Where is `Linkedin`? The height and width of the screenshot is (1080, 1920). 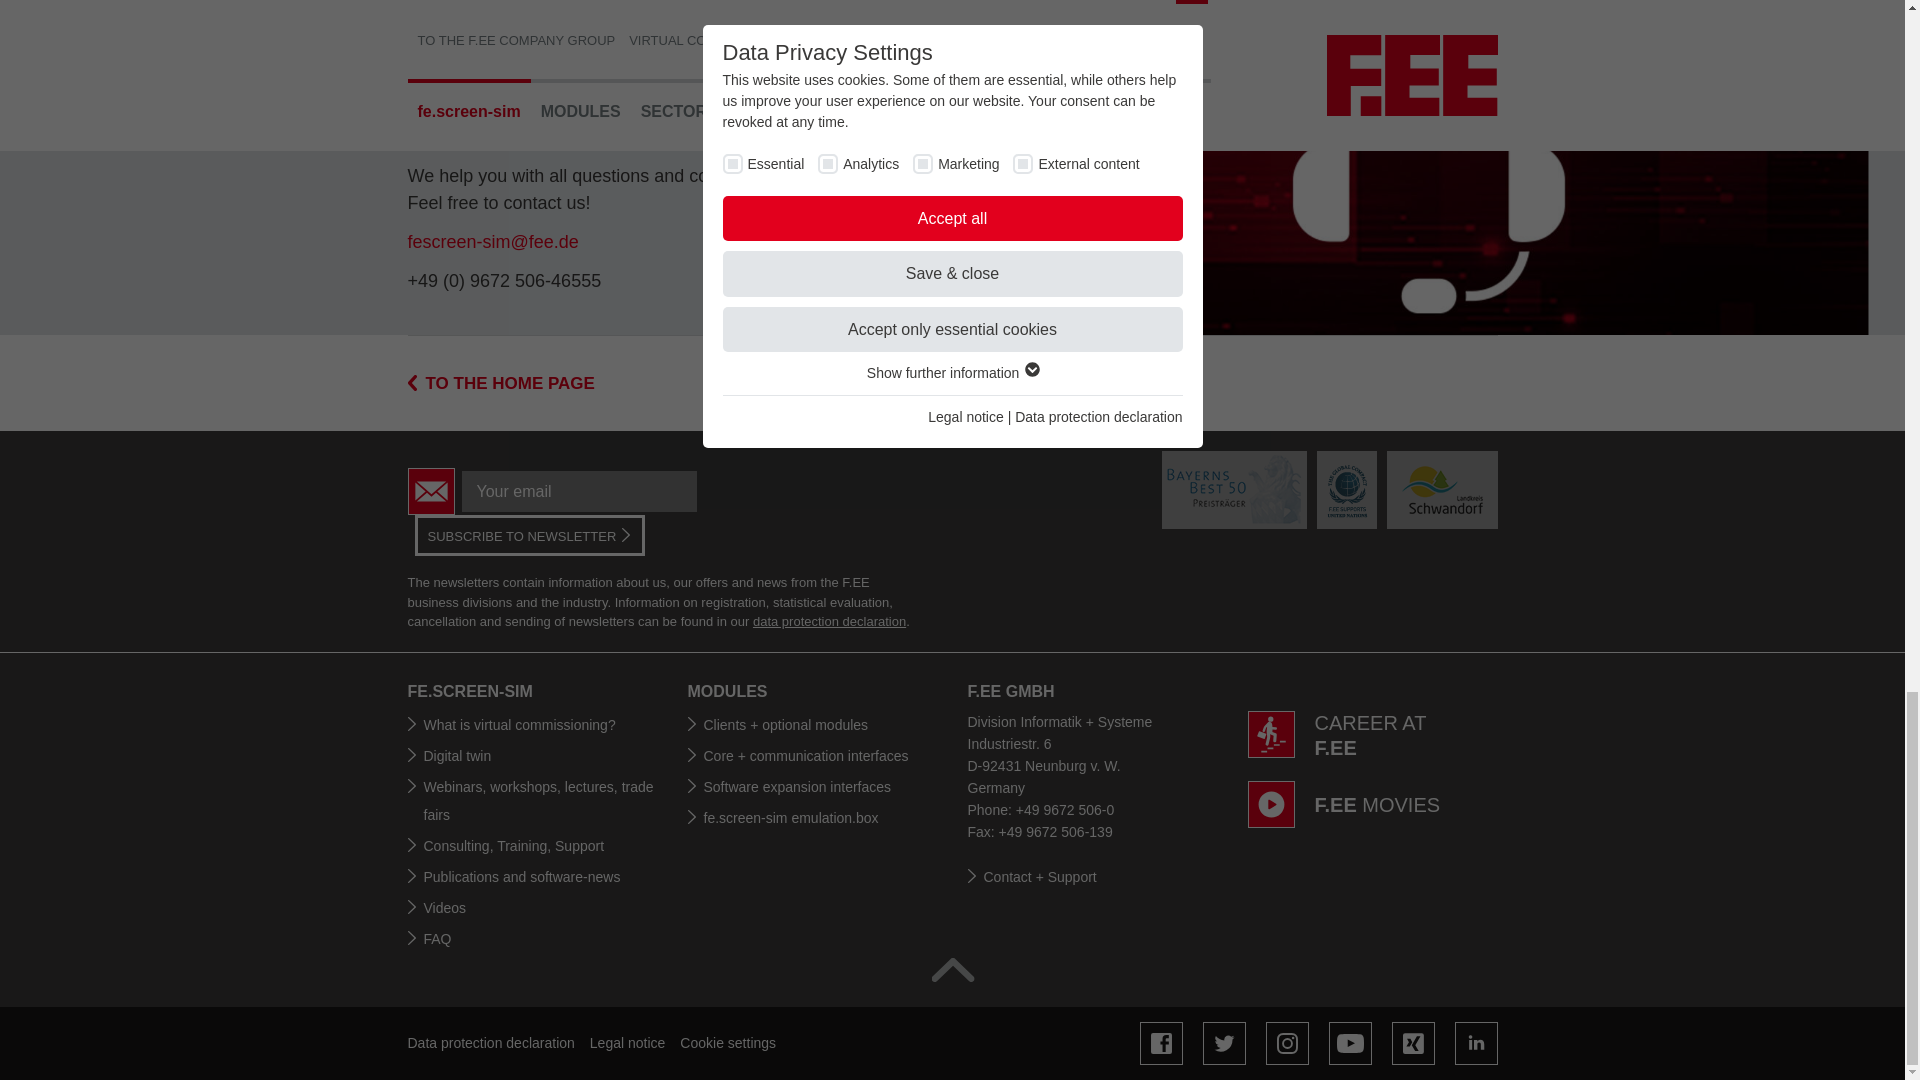 Linkedin is located at coordinates (1475, 1042).